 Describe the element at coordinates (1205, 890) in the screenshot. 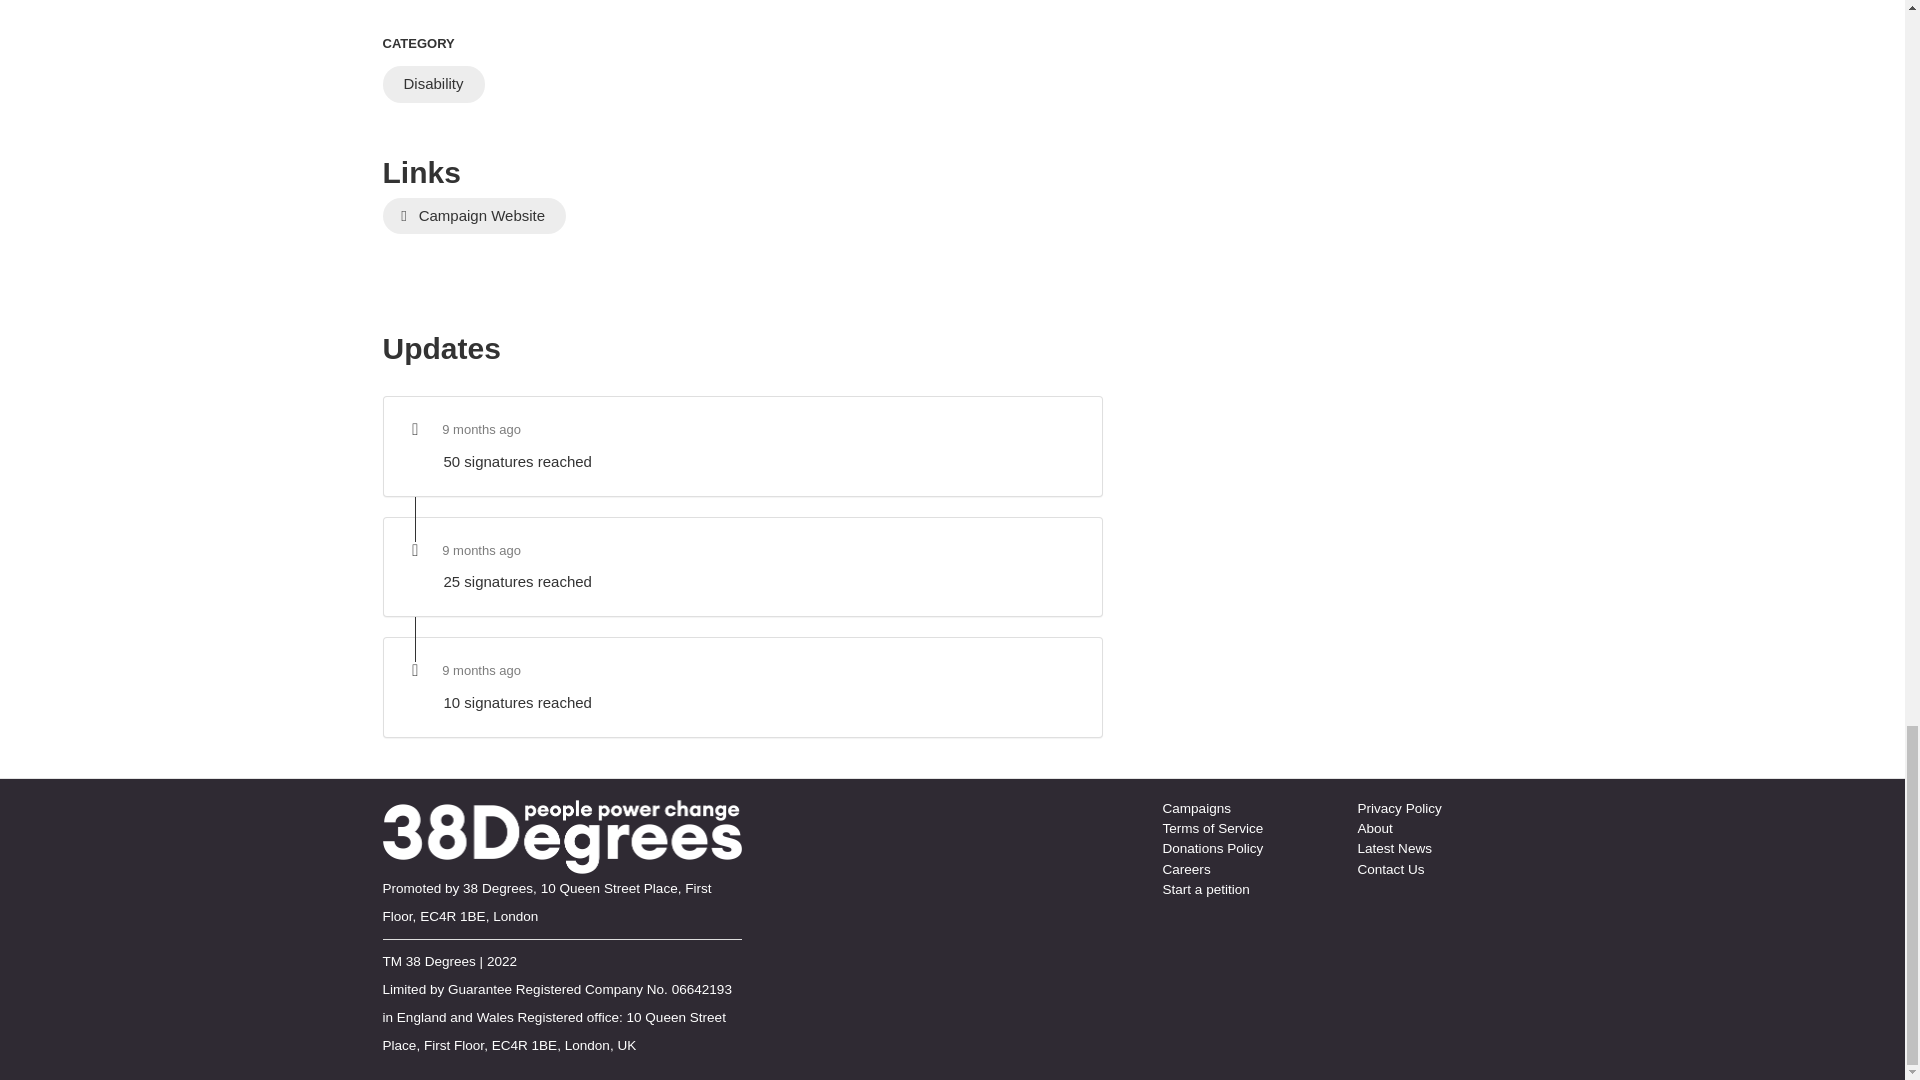

I see `Start a petition` at that location.